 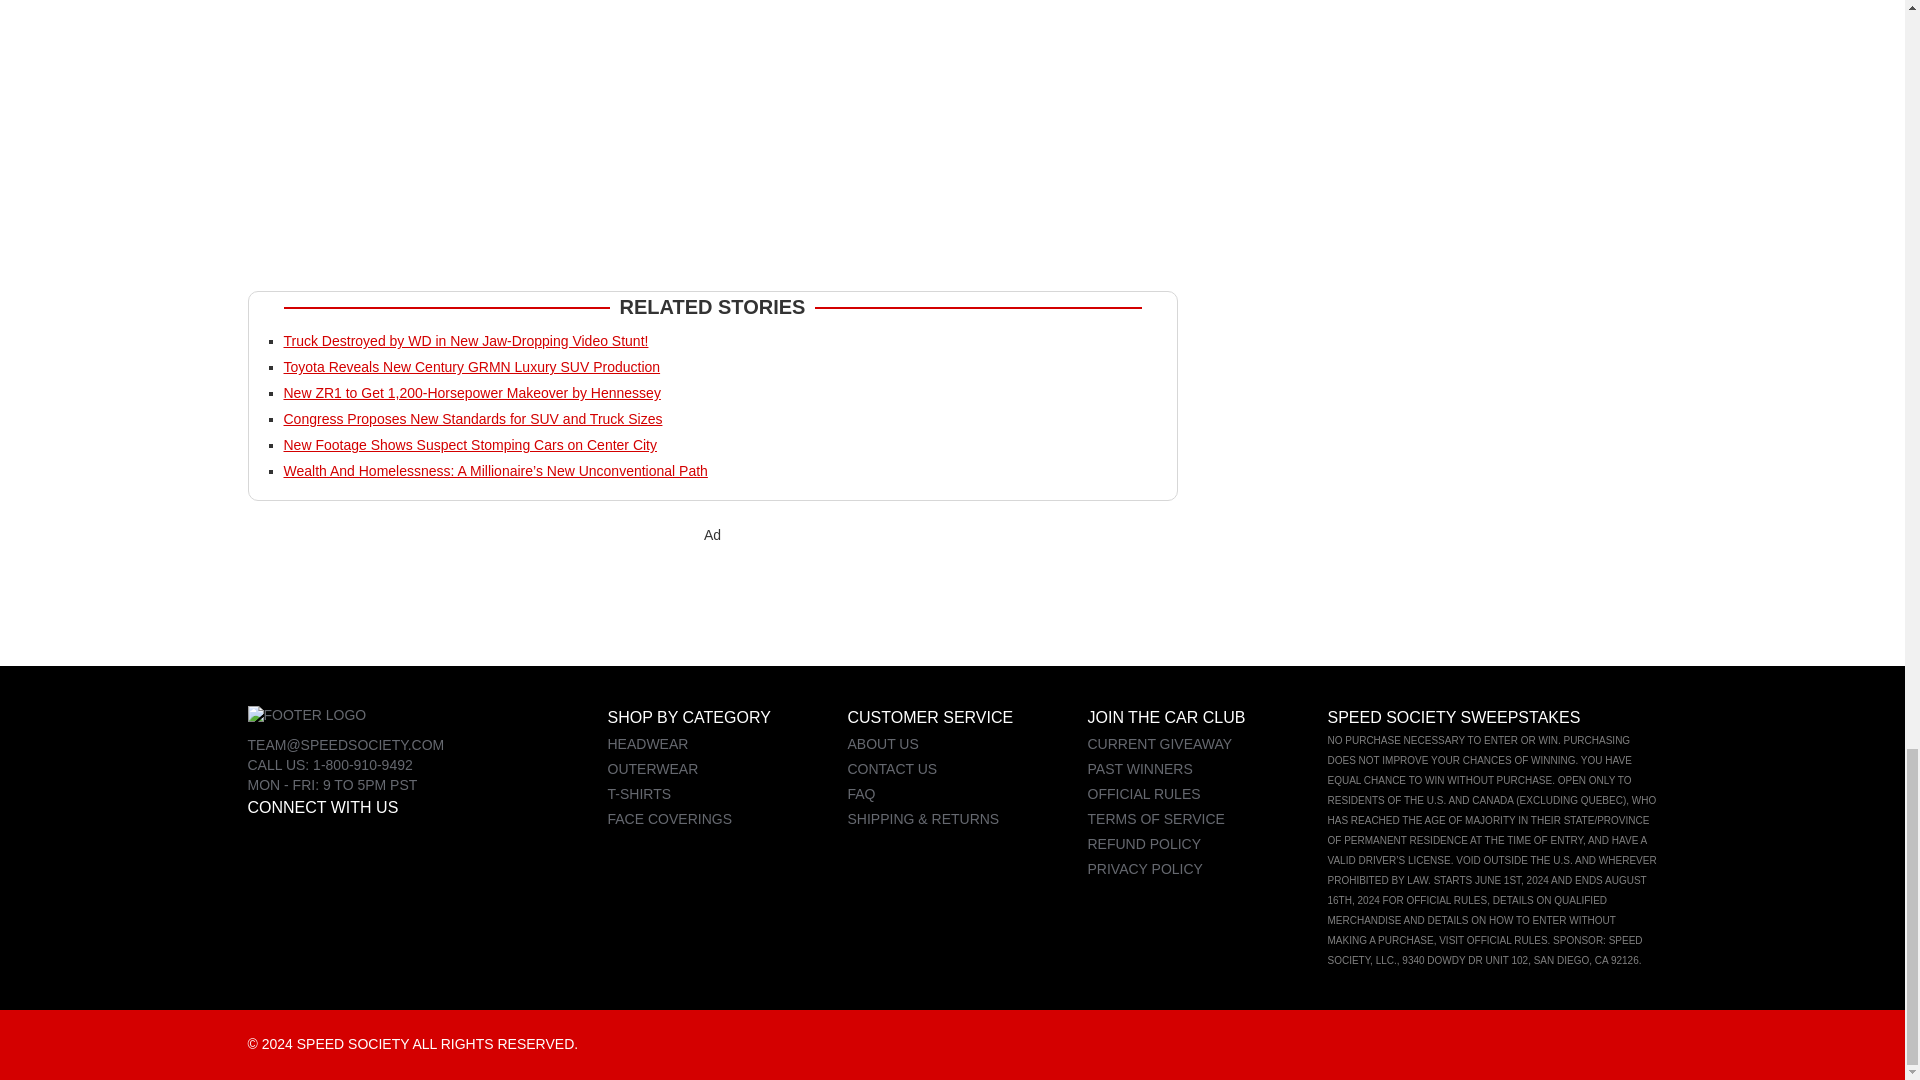 I want to click on Truck Destroyed by WD in New Jaw-Dropping Video Stunt!, so click(x=466, y=340).